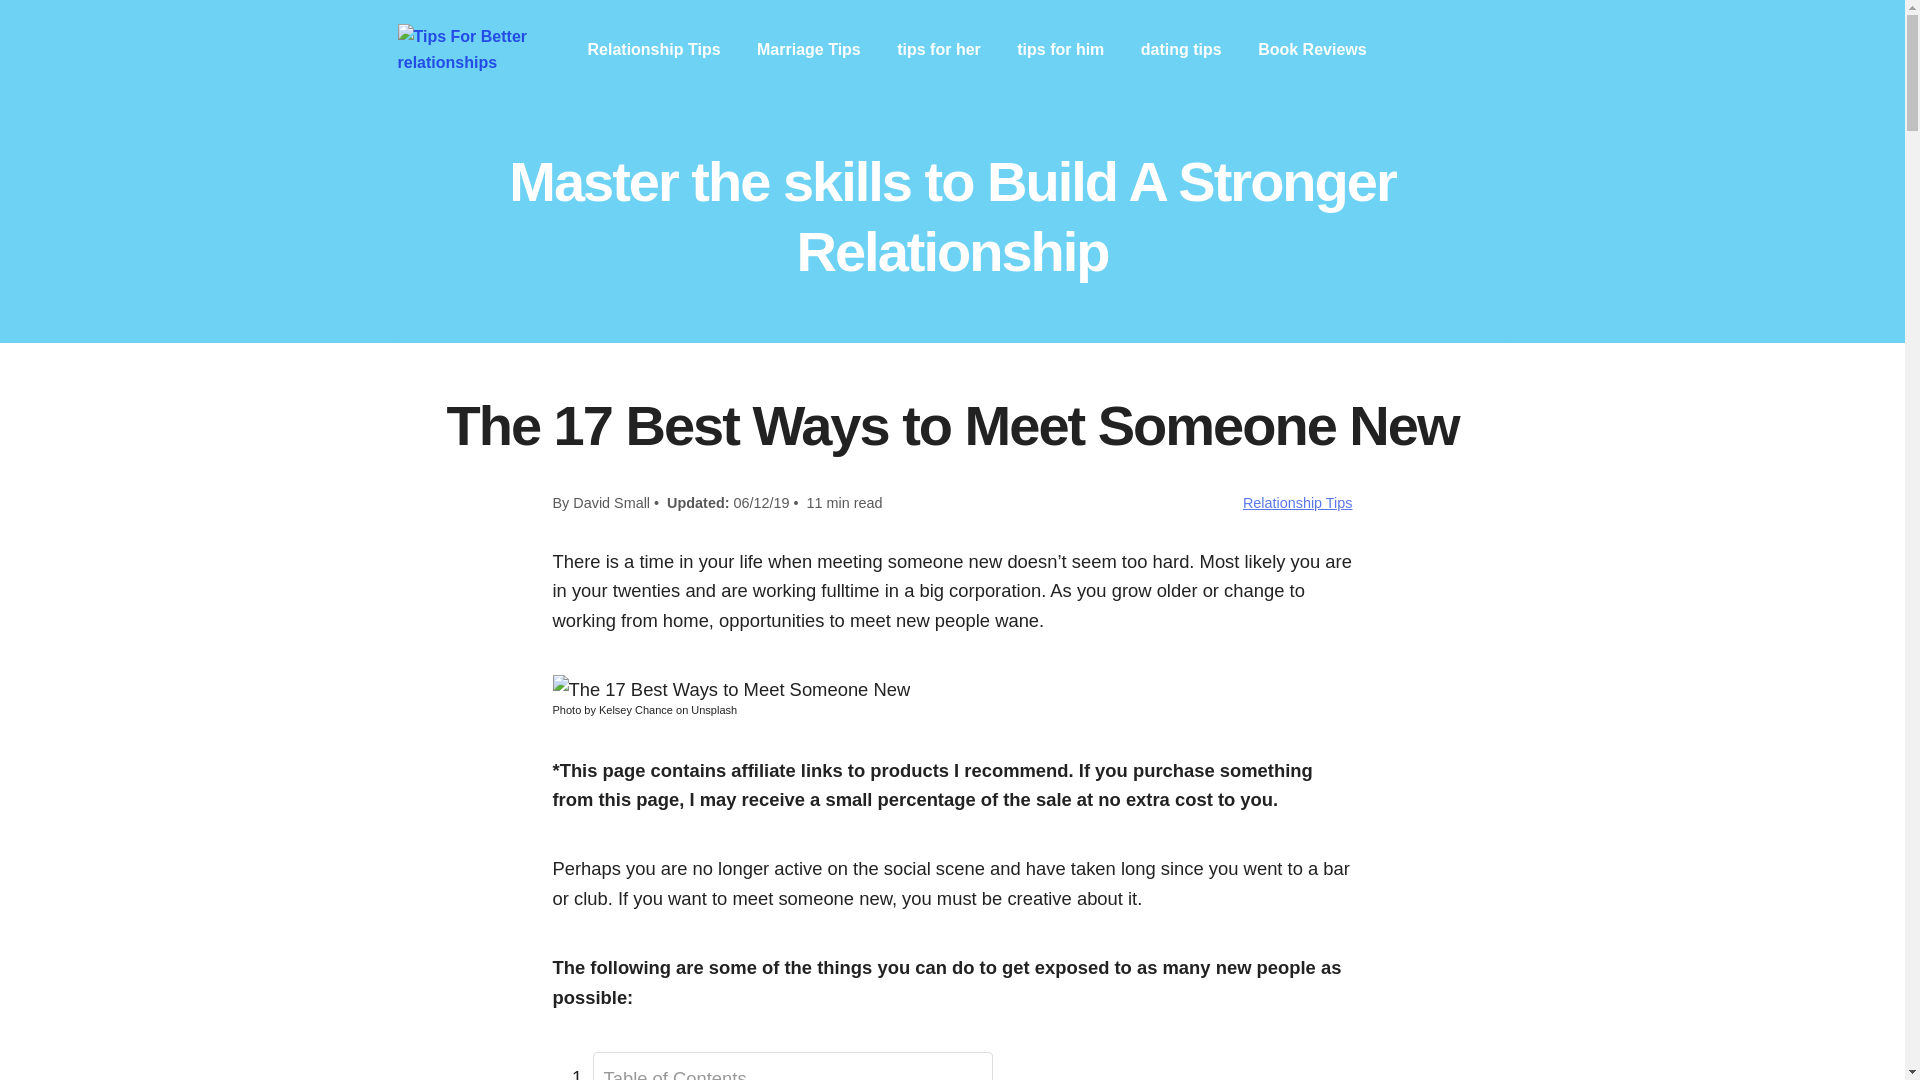 The image size is (1920, 1080). I want to click on Relationship Tips, so click(654, 49).